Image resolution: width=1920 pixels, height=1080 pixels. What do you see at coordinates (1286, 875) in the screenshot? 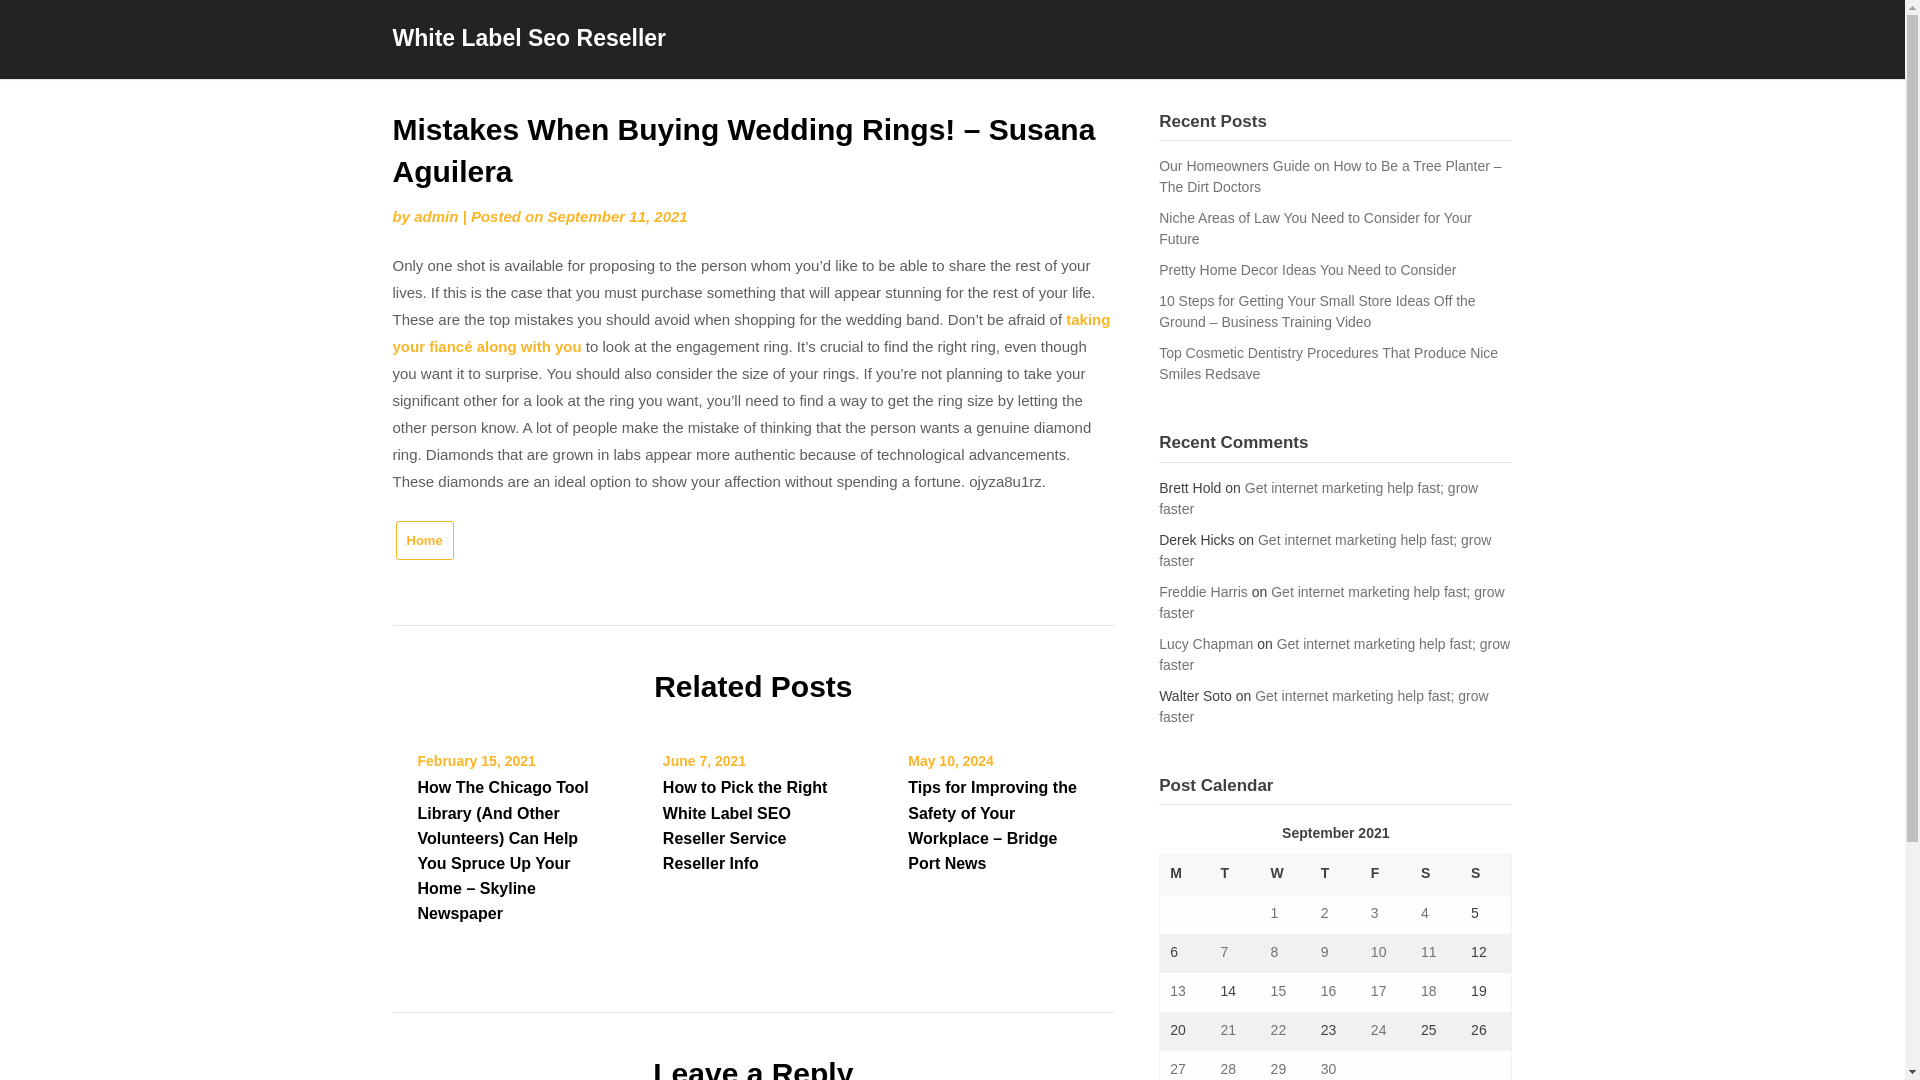
I see `Wednesday` at bounding box center [1286, 875].